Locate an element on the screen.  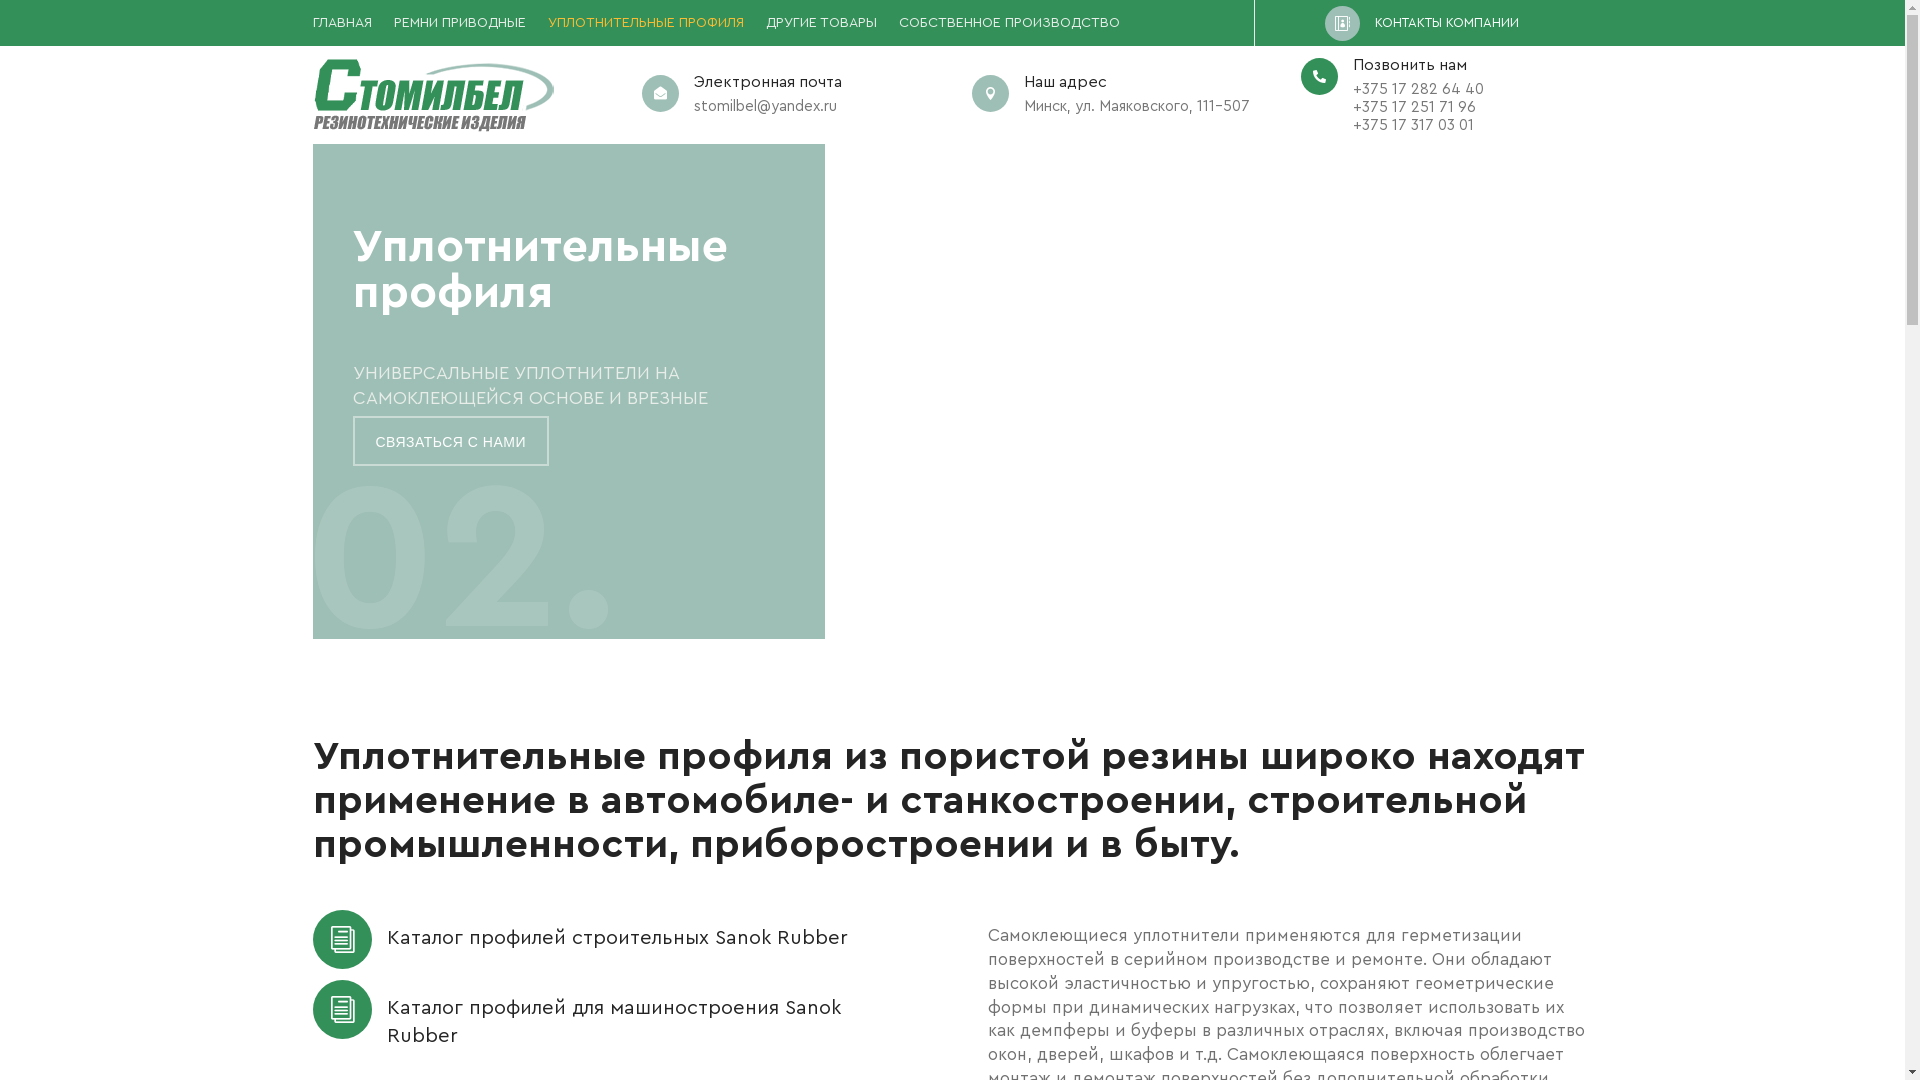
+375 17 251 71 96 is located at coordinates (1414, 108).